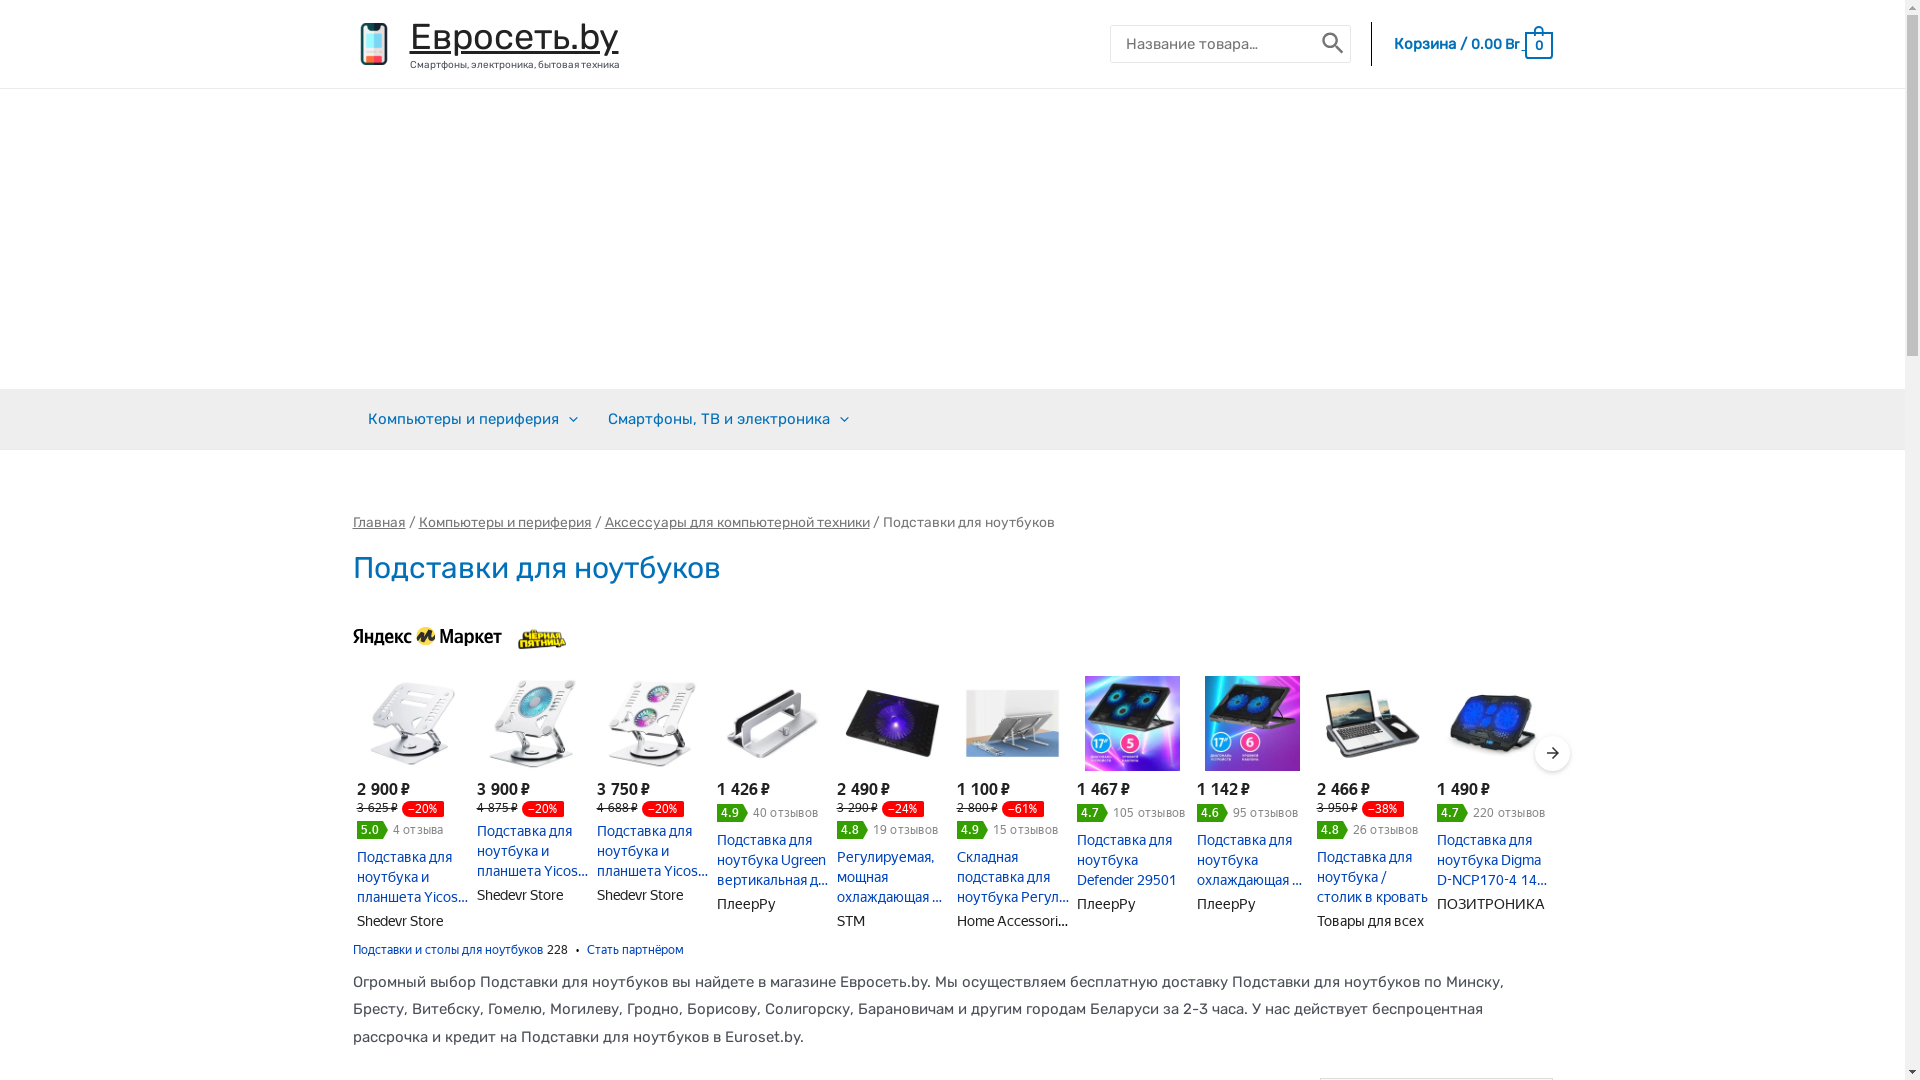 The image size is (1920, 1080). Describe the element at coordinates (1452, 813) in the screenshot. I see `4.7` at that location.